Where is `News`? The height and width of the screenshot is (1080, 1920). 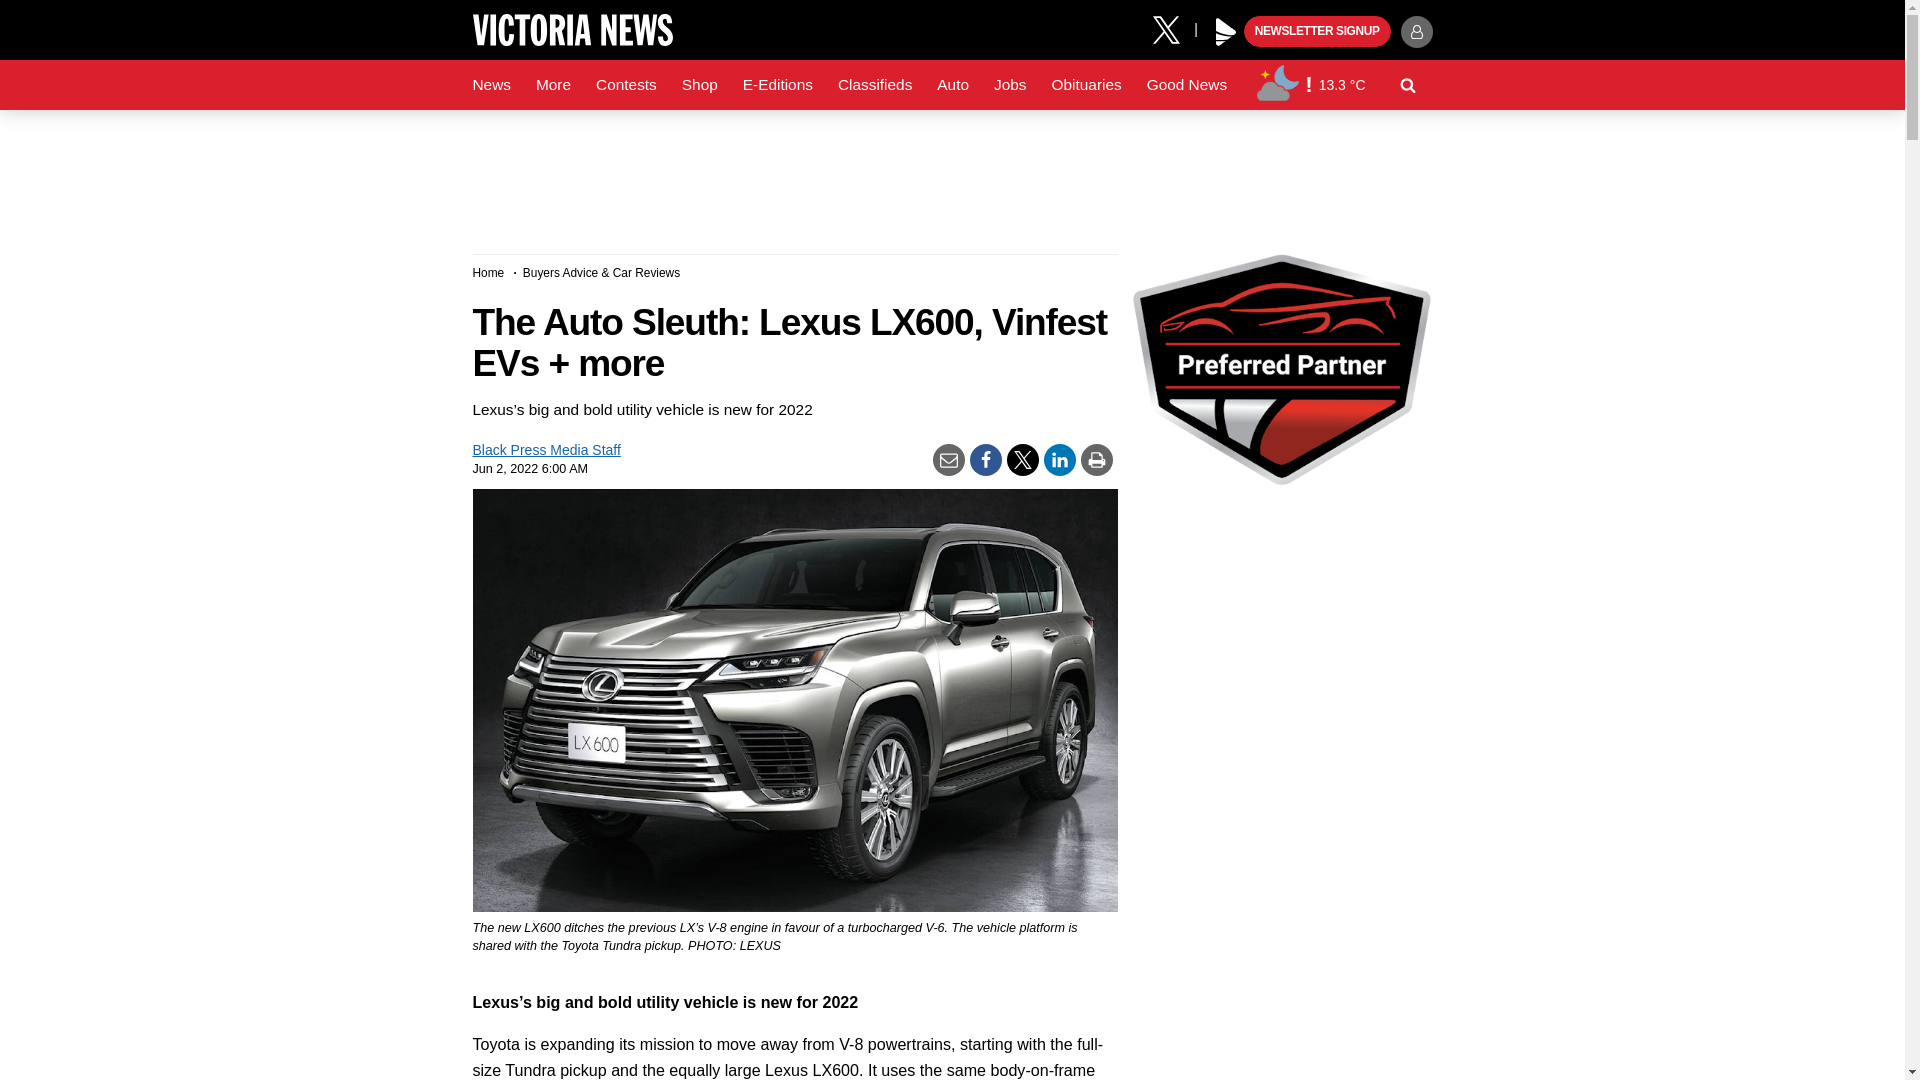 News is located at coordinates (491, 85).